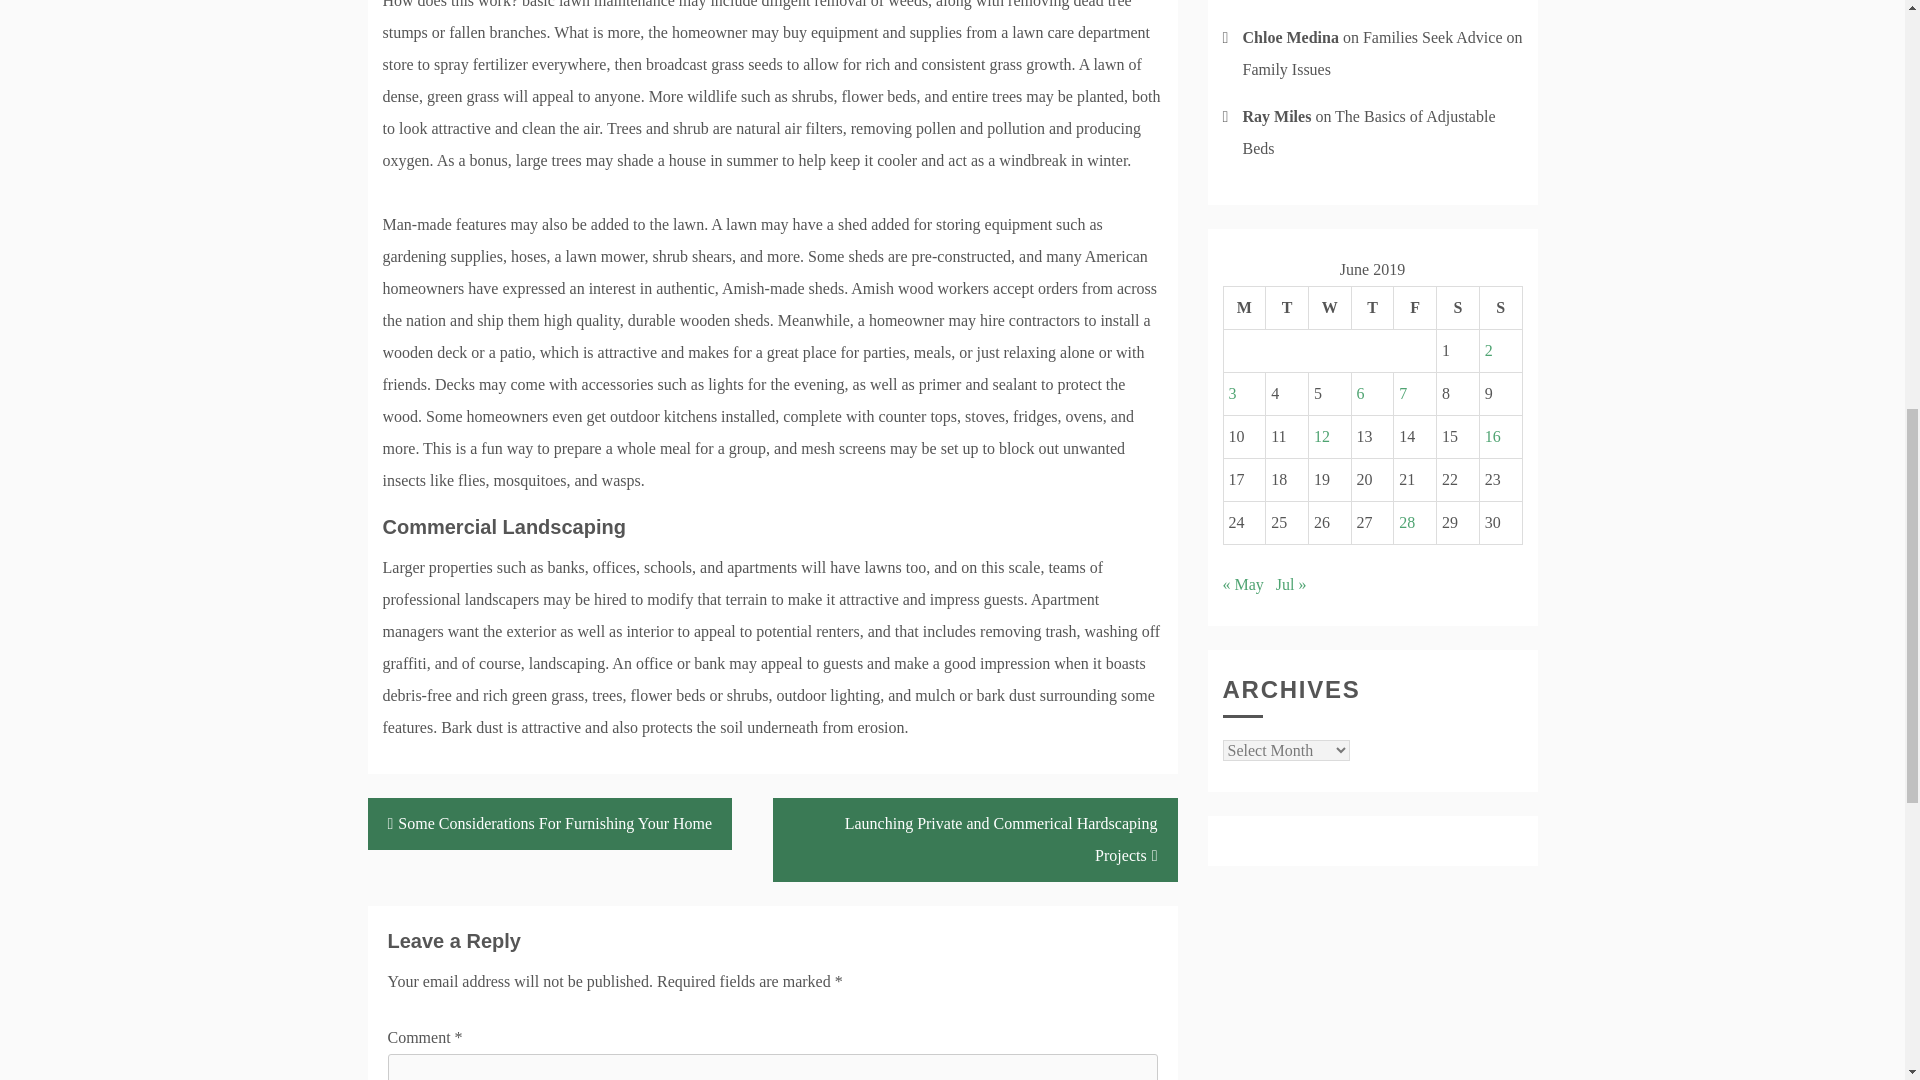  I want to click on Thursday, so click(1372, 308).